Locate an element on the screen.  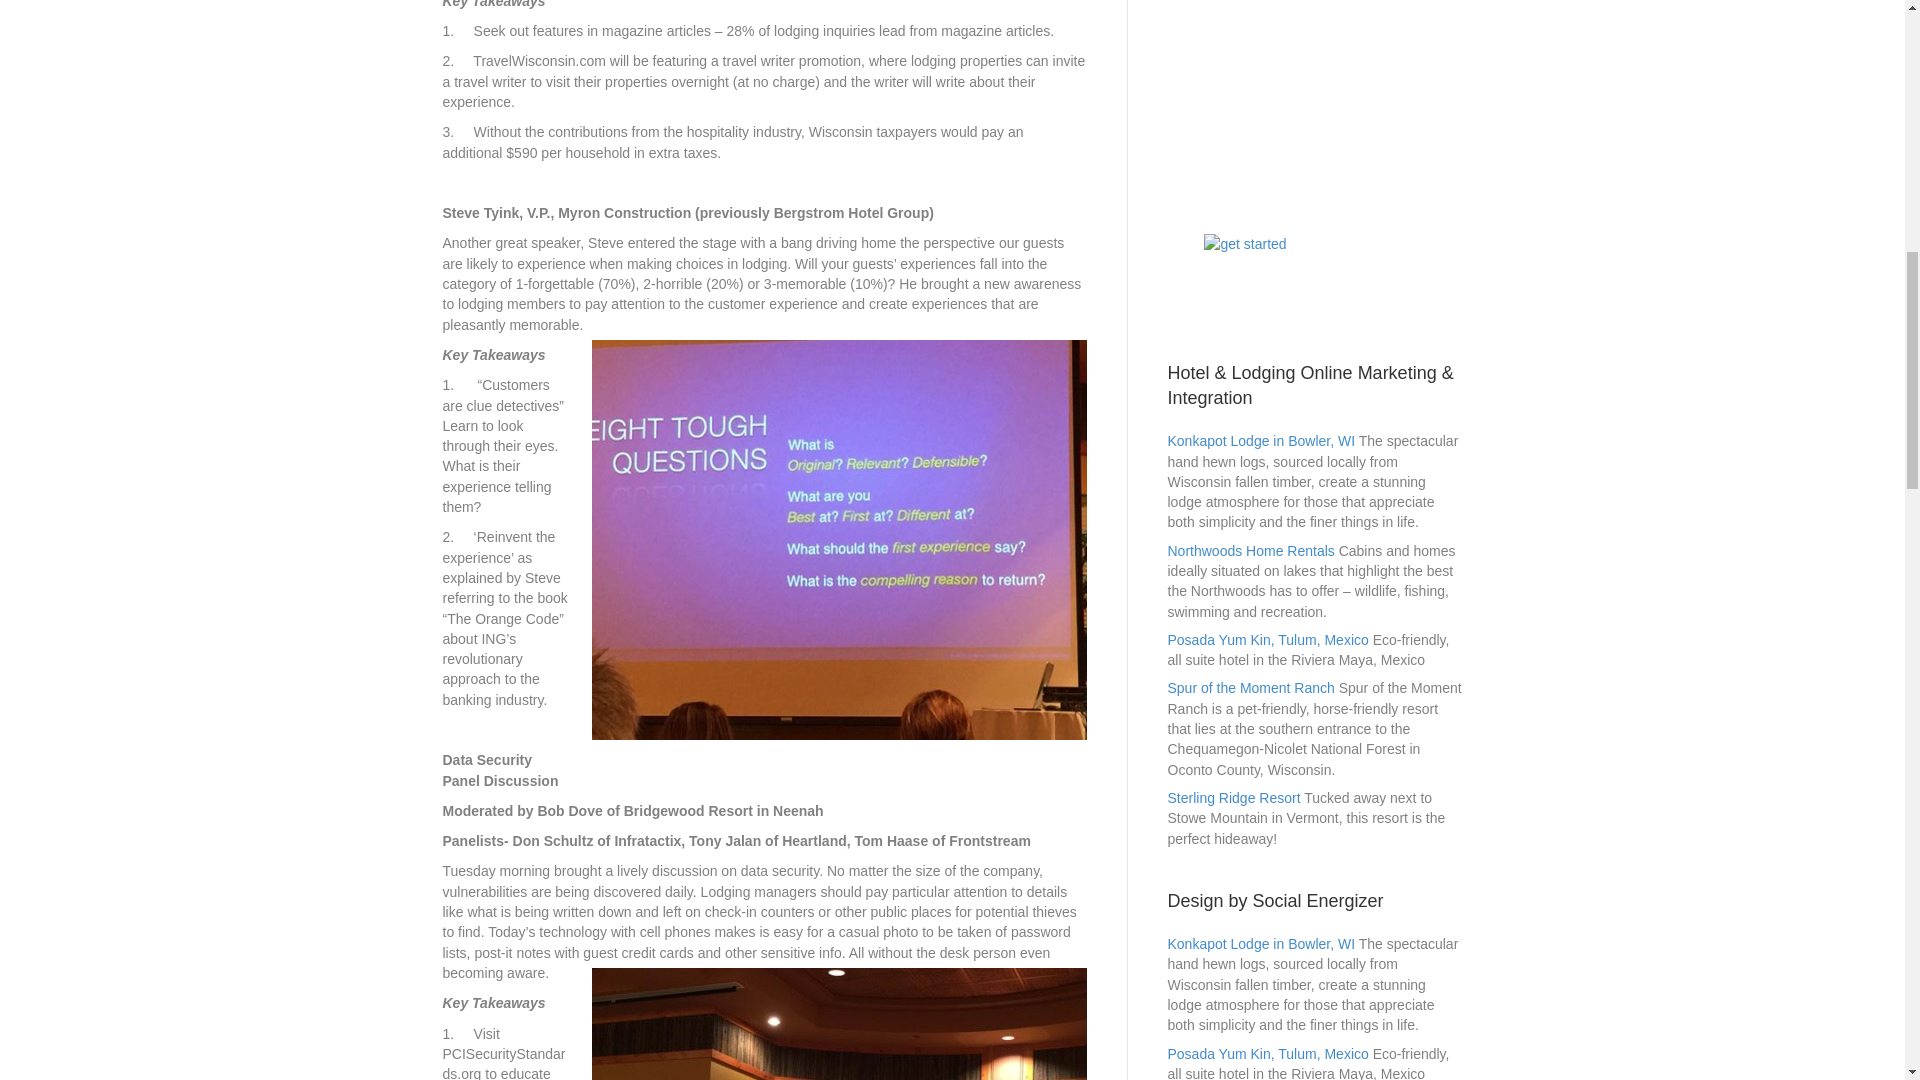
Spur of the Moment Ranch is located at coordinates (1250, 688).